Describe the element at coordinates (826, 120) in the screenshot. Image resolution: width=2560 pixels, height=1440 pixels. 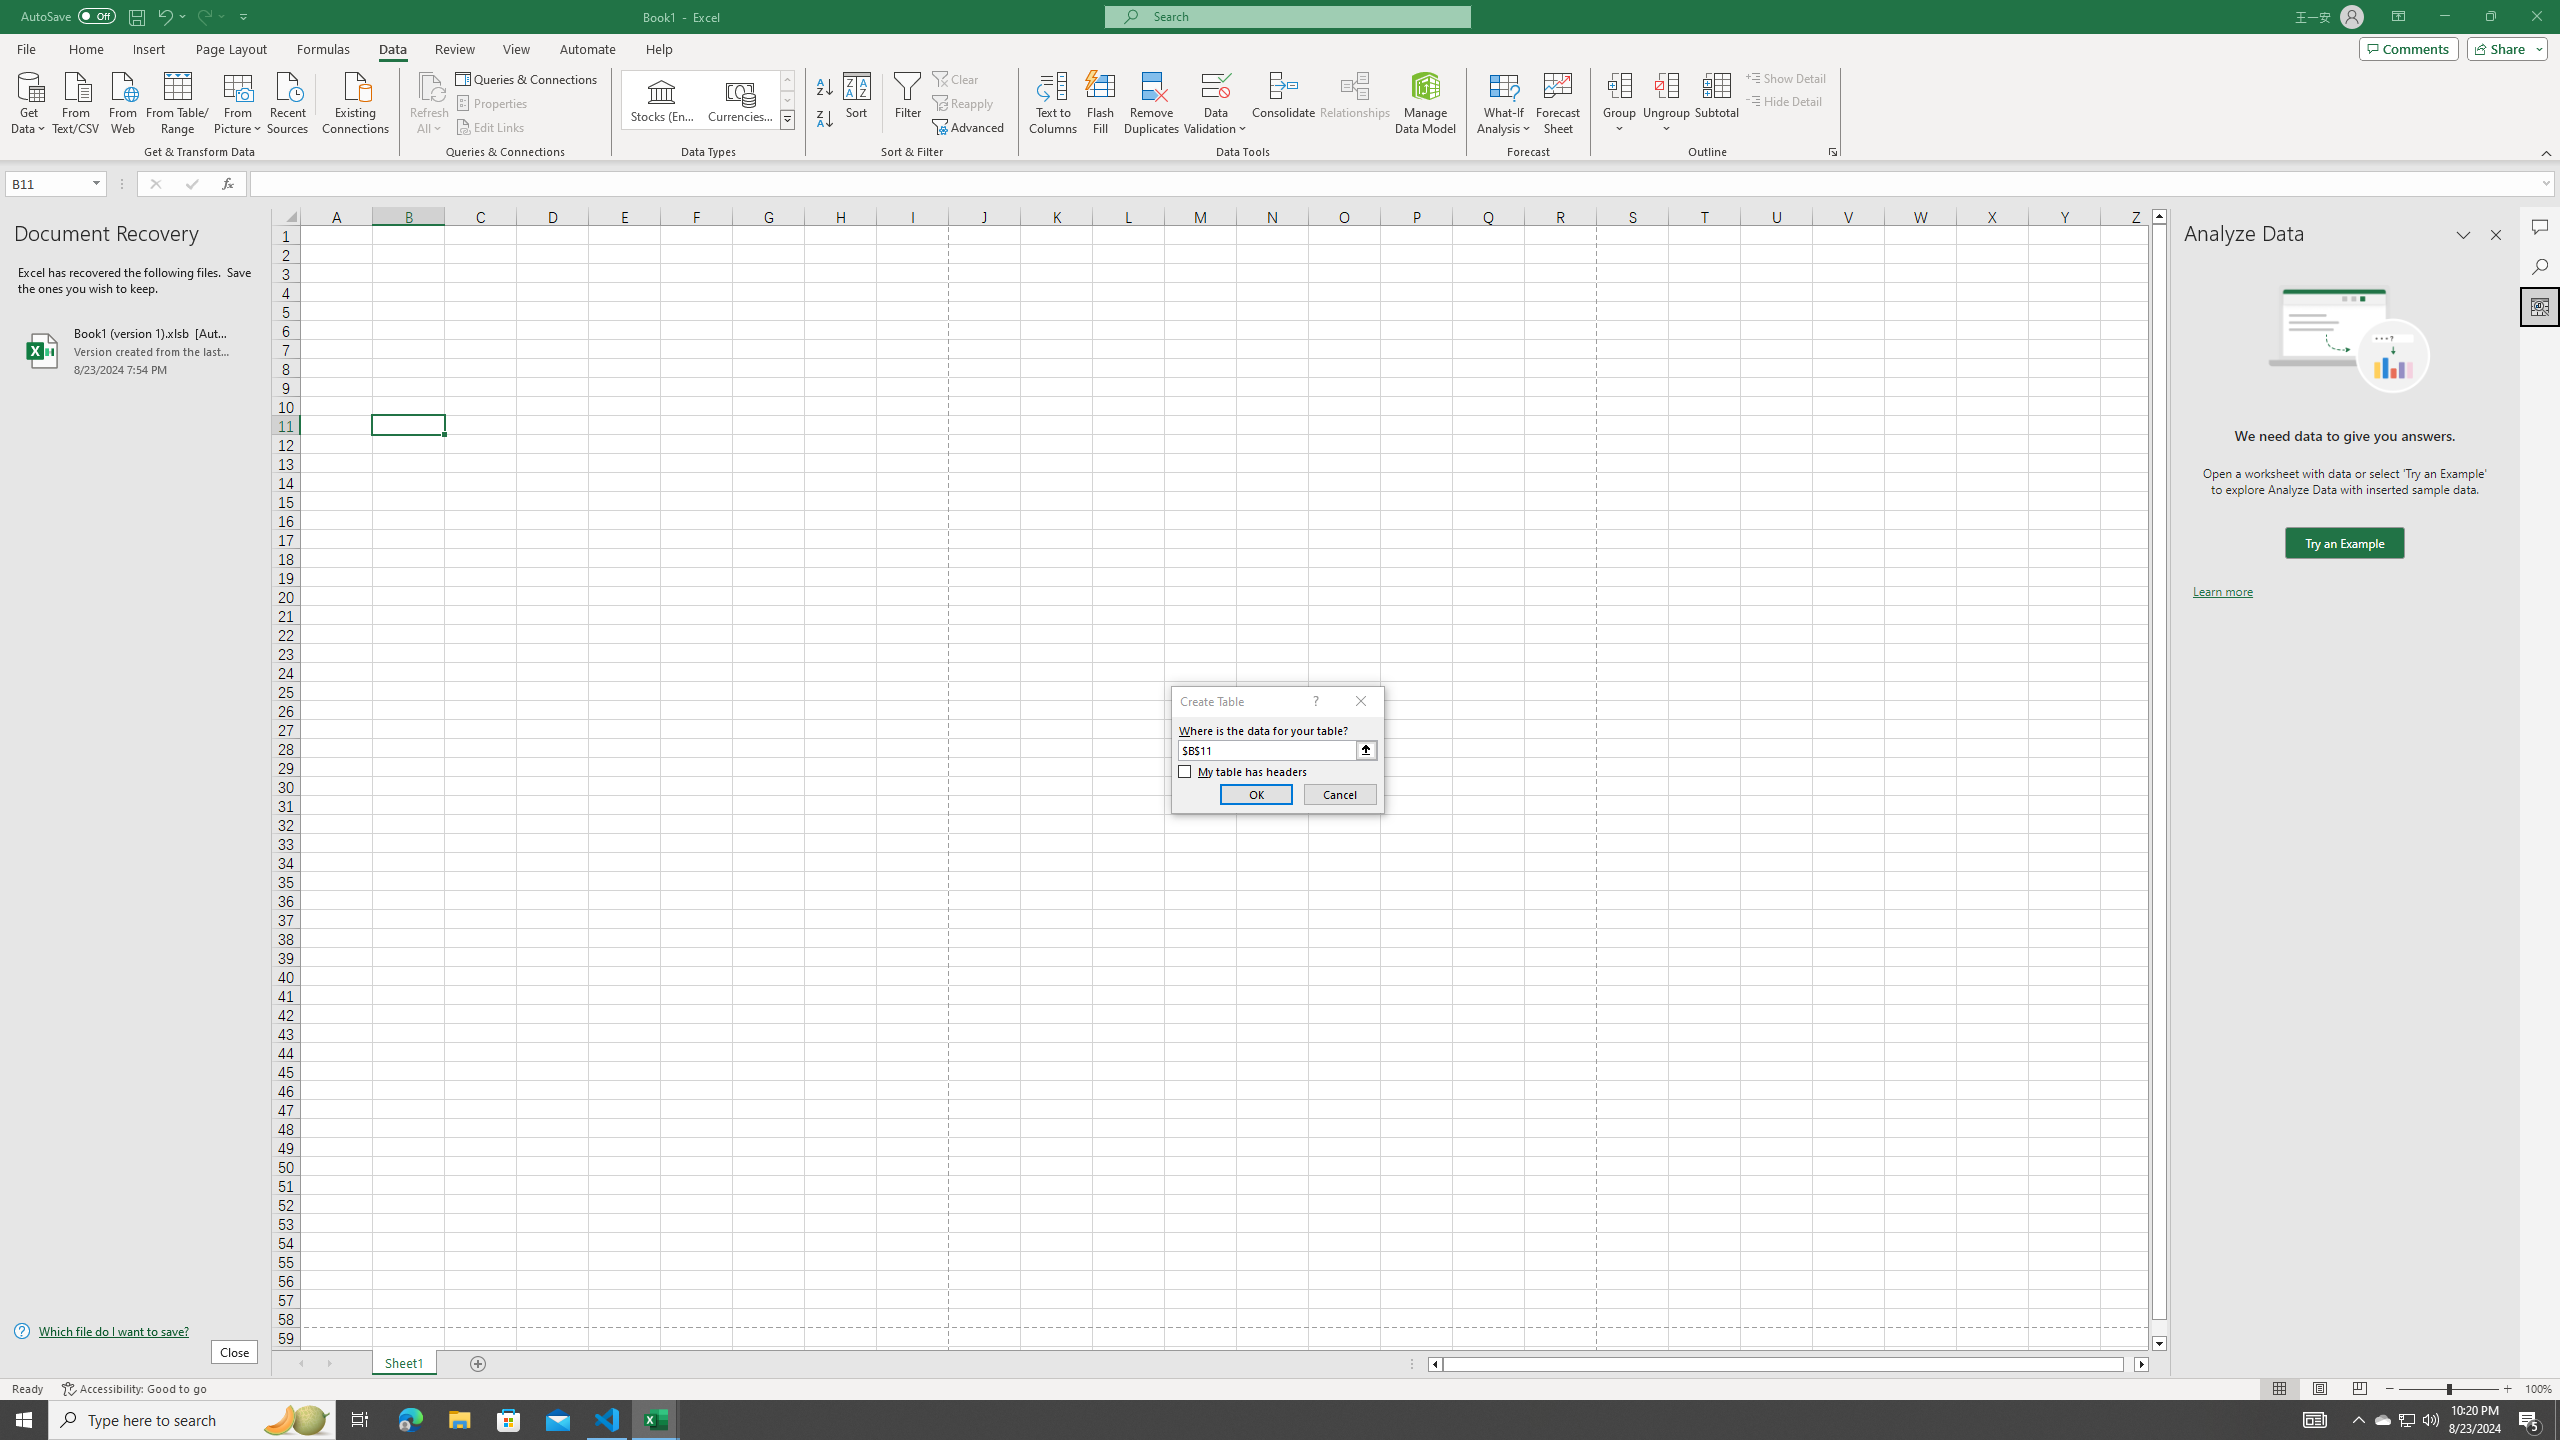
I see `Sort Z to A` at that location.